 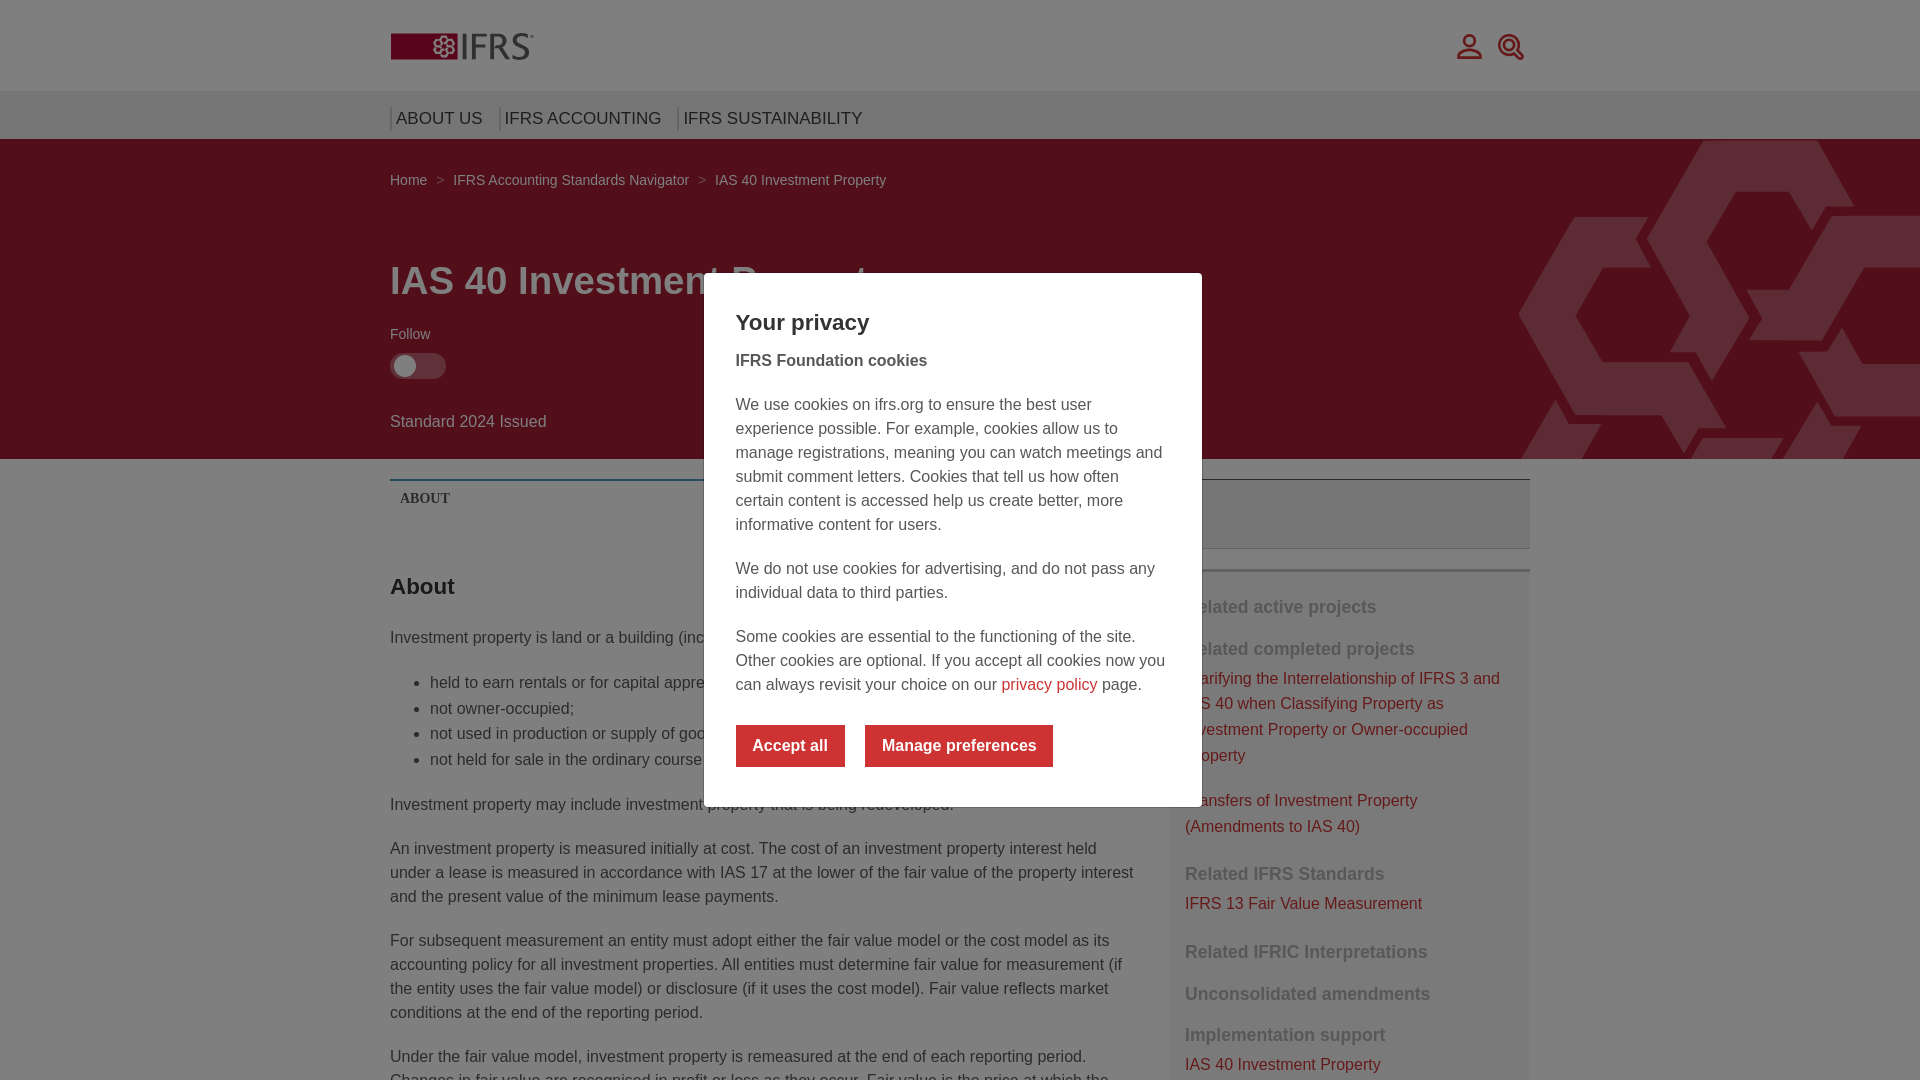 I want to click on Dashboard, so click(x=1470, y=45).